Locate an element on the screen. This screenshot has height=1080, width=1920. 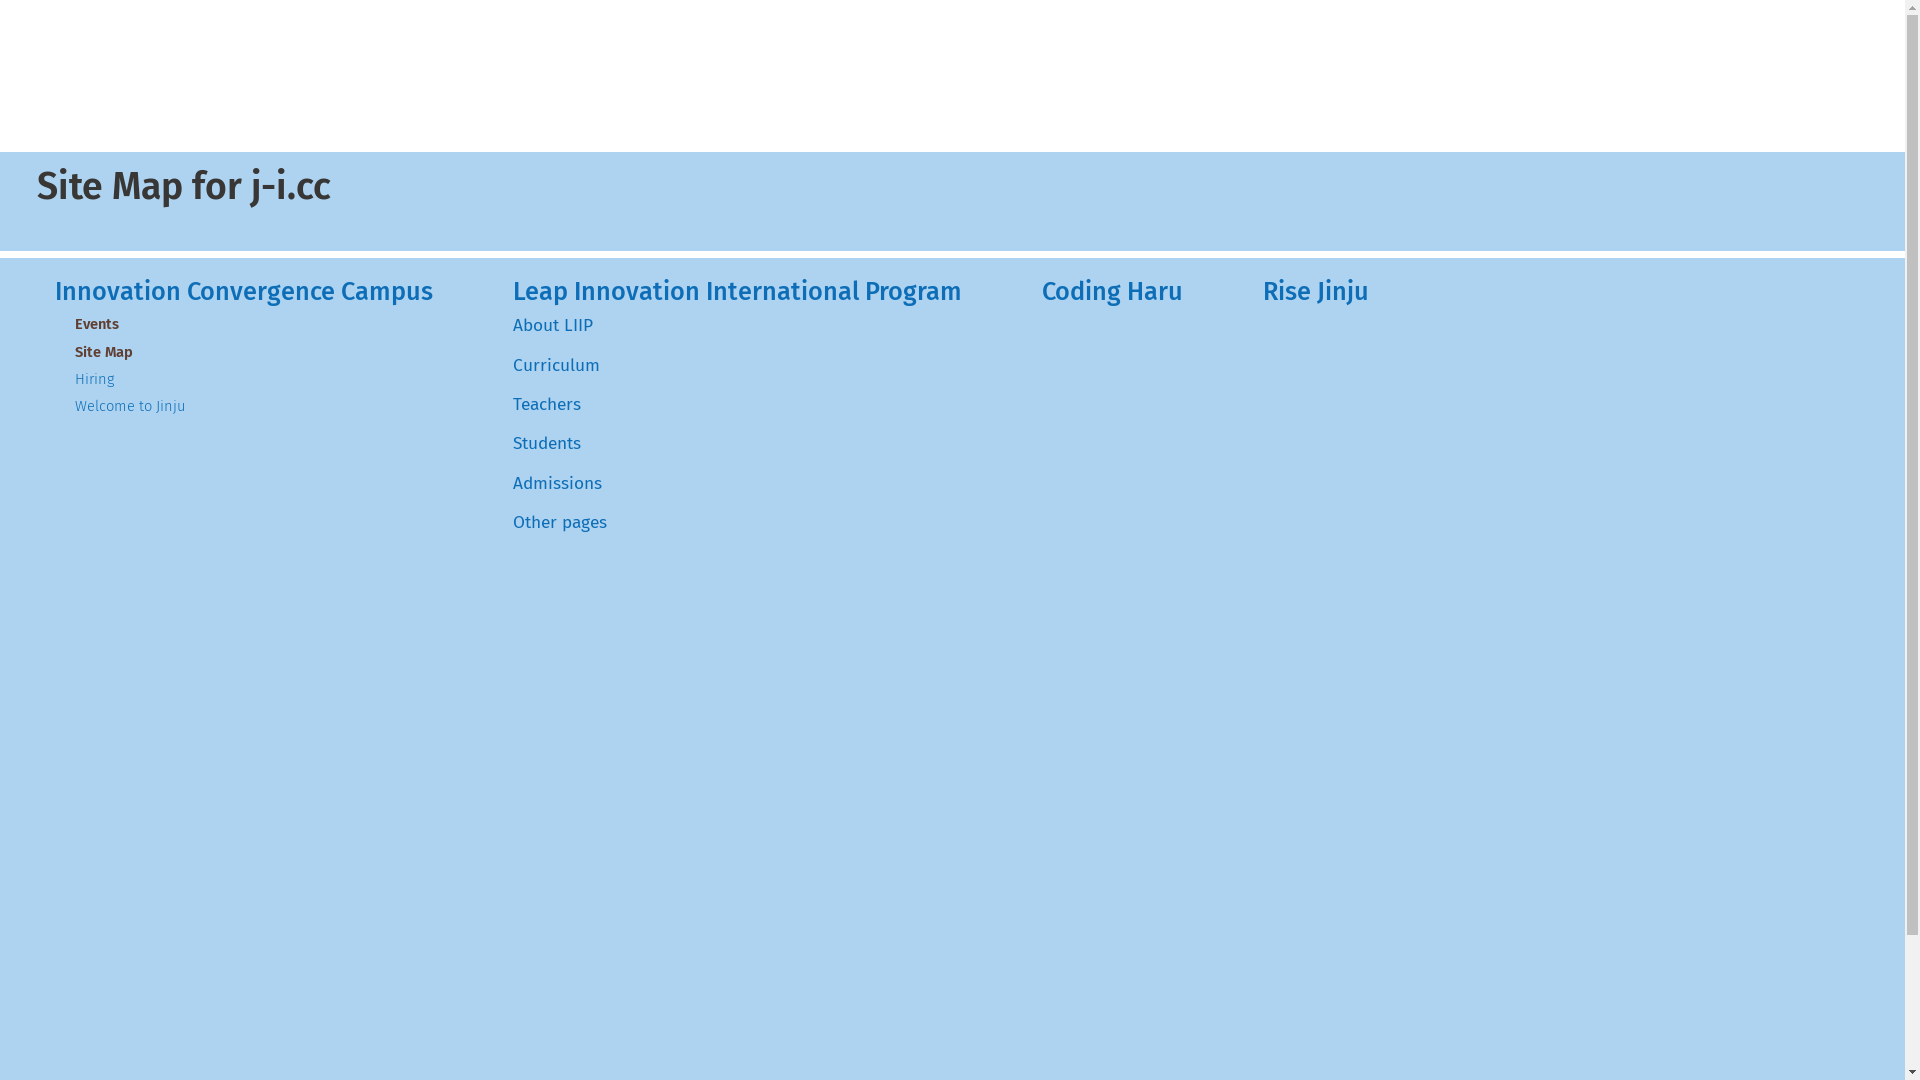
Events is located at coordinates (97, 324).